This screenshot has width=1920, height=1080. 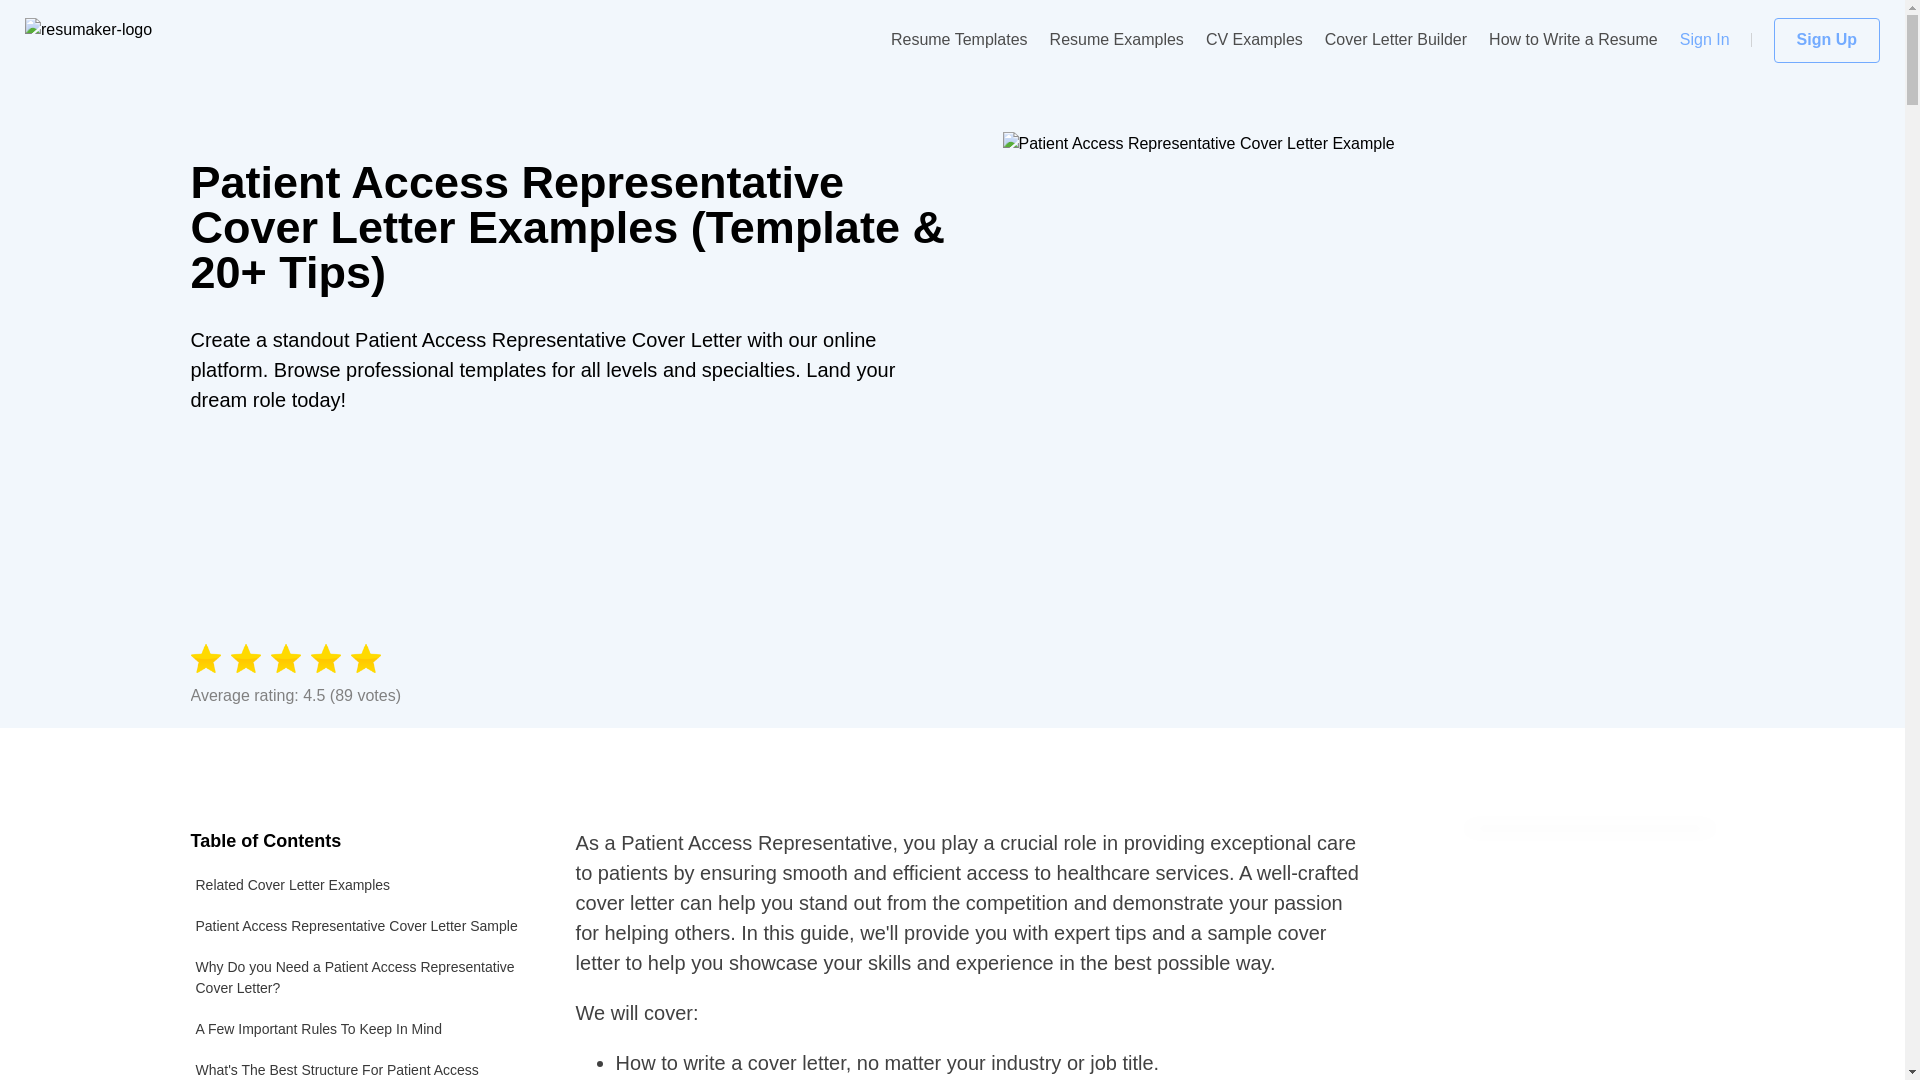 I want to click on Patient Access Representative Cover Letter Sample, so click(x=357, y=926).